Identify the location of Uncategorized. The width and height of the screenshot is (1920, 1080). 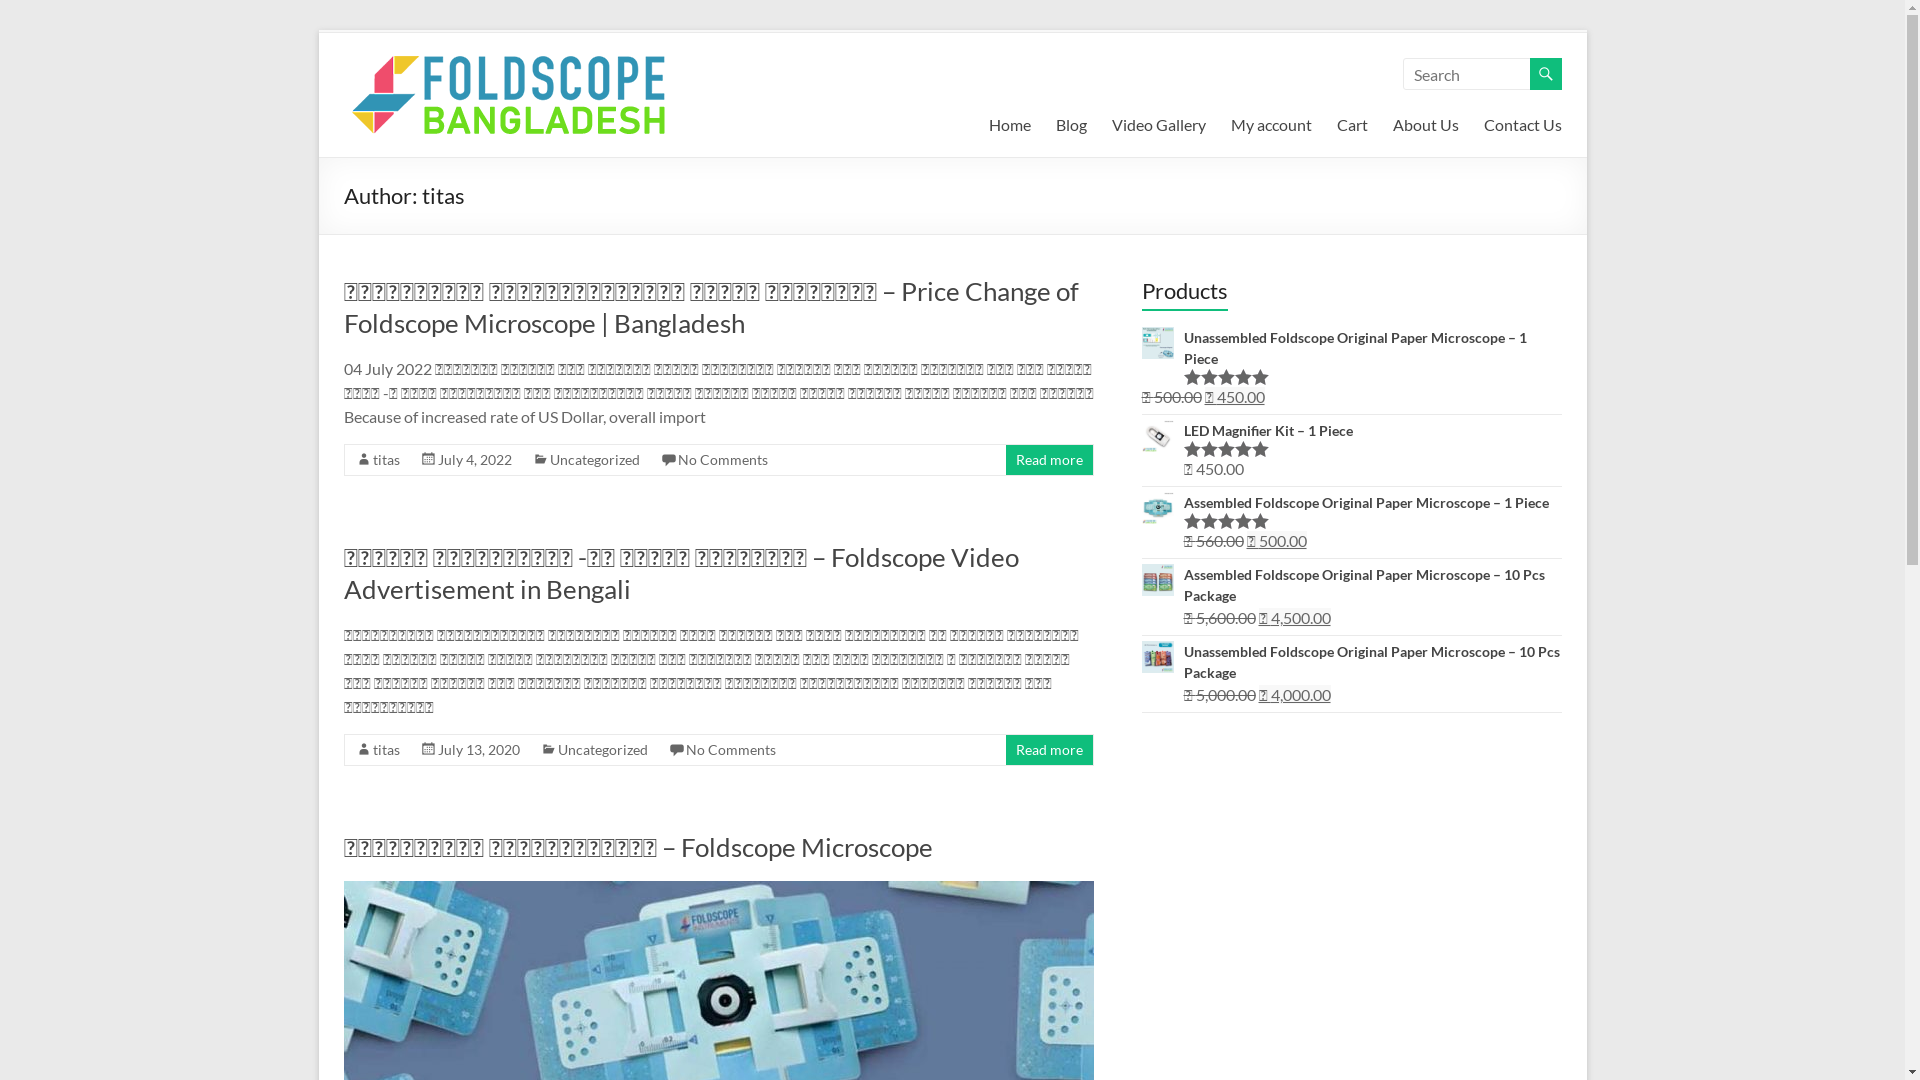
(603, 750).